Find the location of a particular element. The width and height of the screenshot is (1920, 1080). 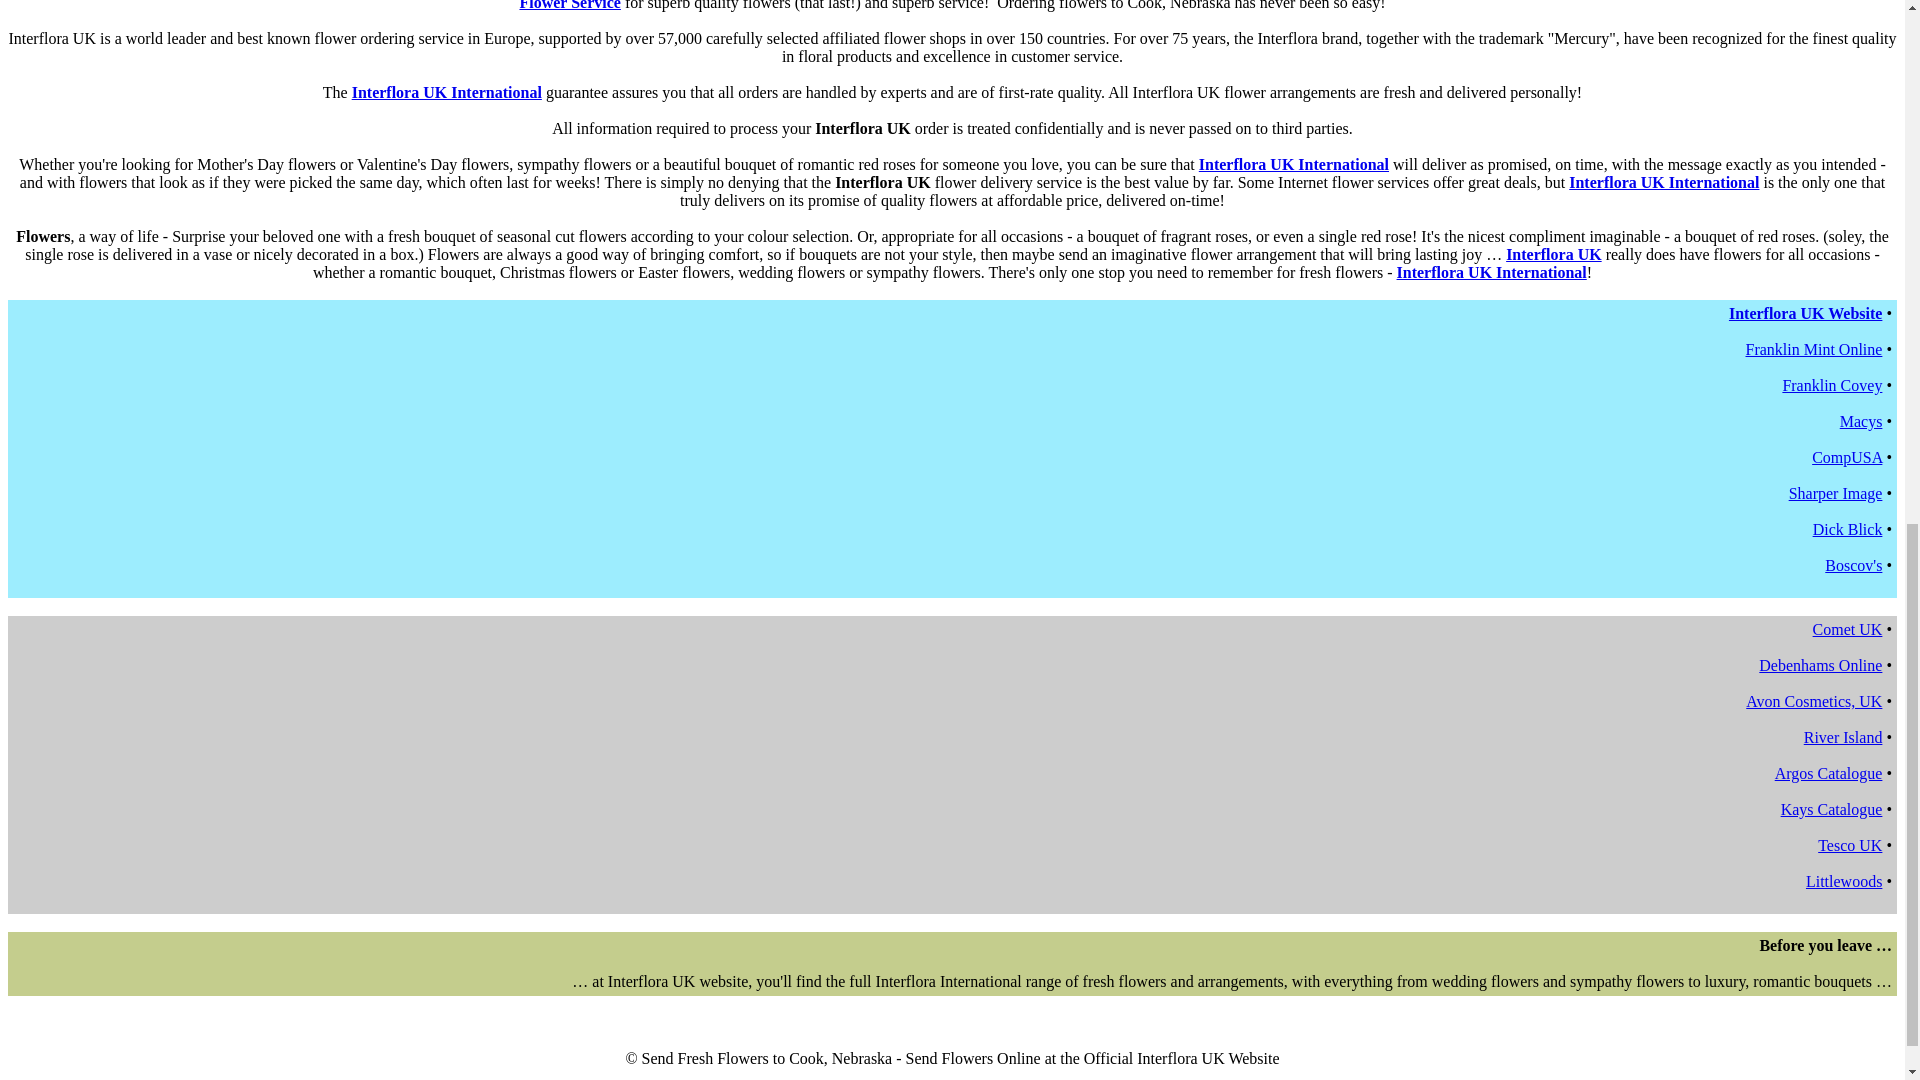

Interflora UK International is located at coordinates (1293, 164).